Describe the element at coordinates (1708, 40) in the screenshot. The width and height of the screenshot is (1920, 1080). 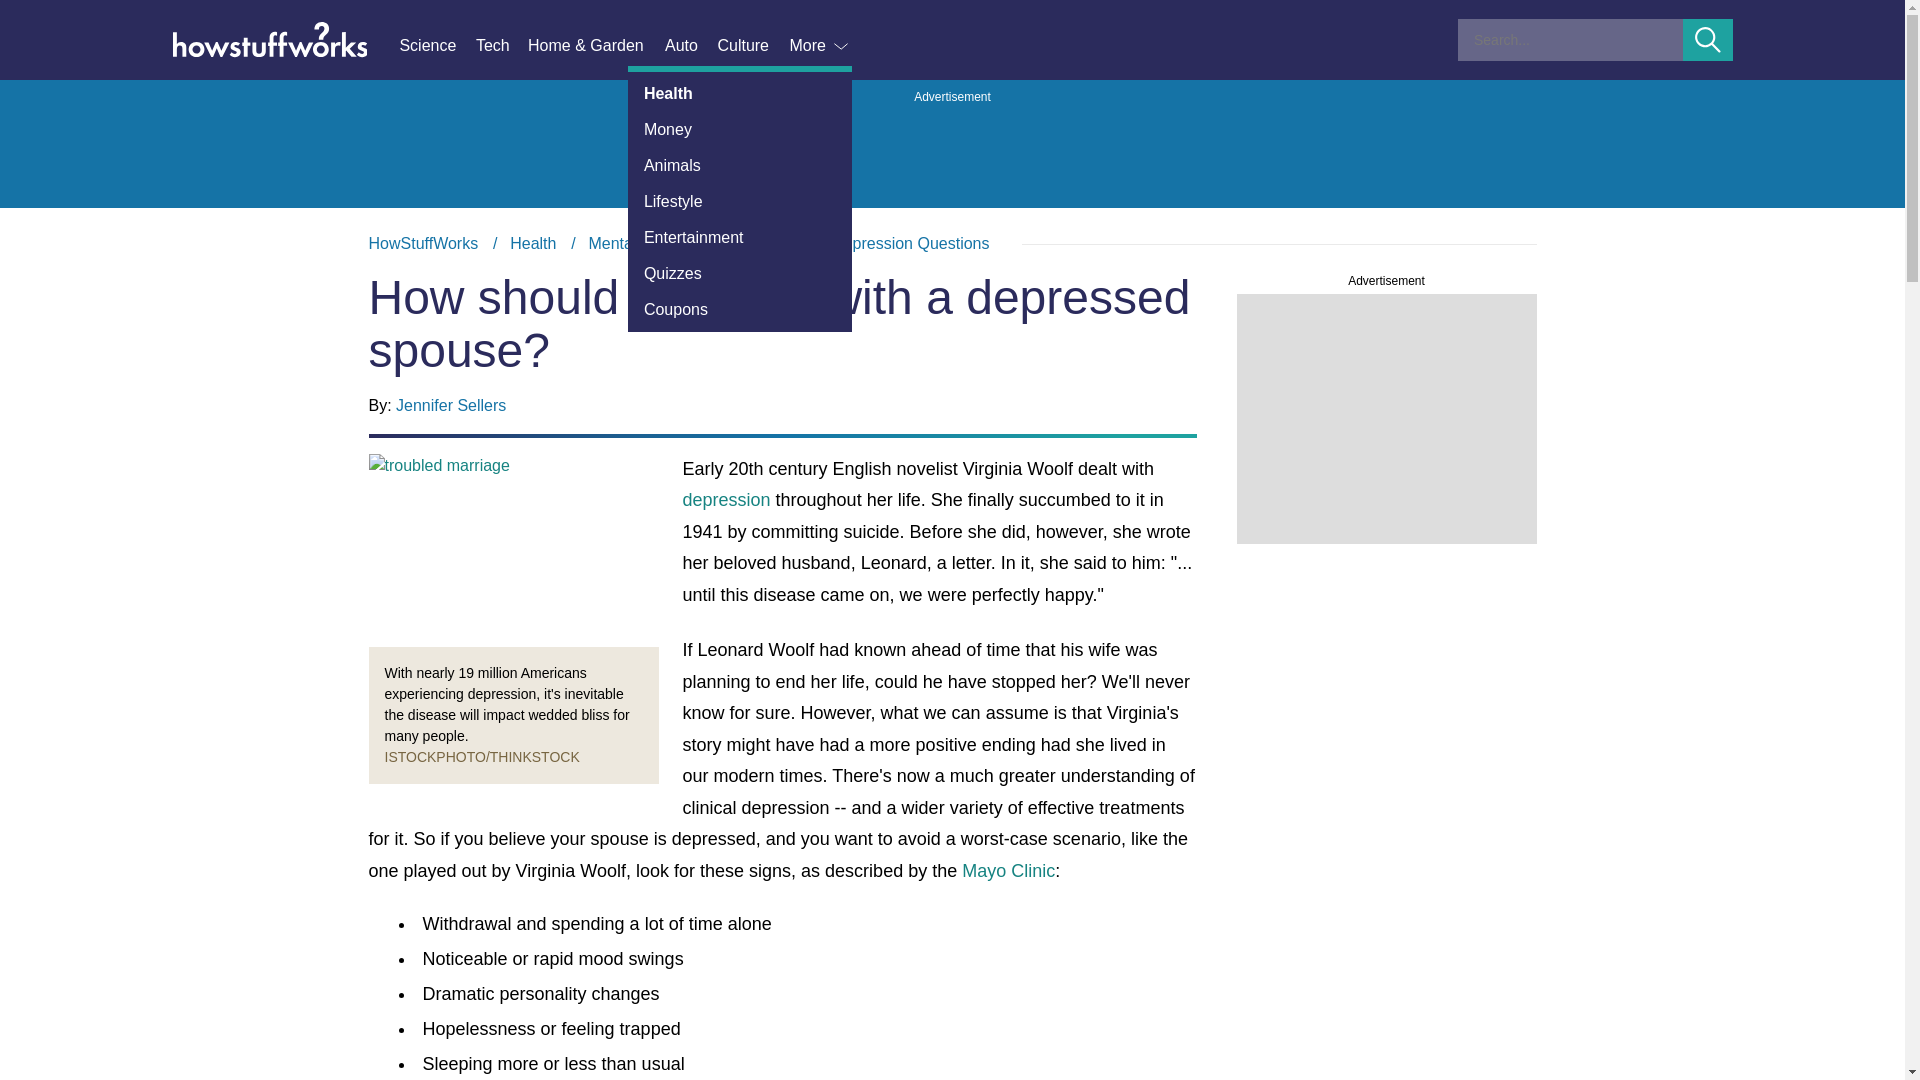
I see `Submit Search` at that location.